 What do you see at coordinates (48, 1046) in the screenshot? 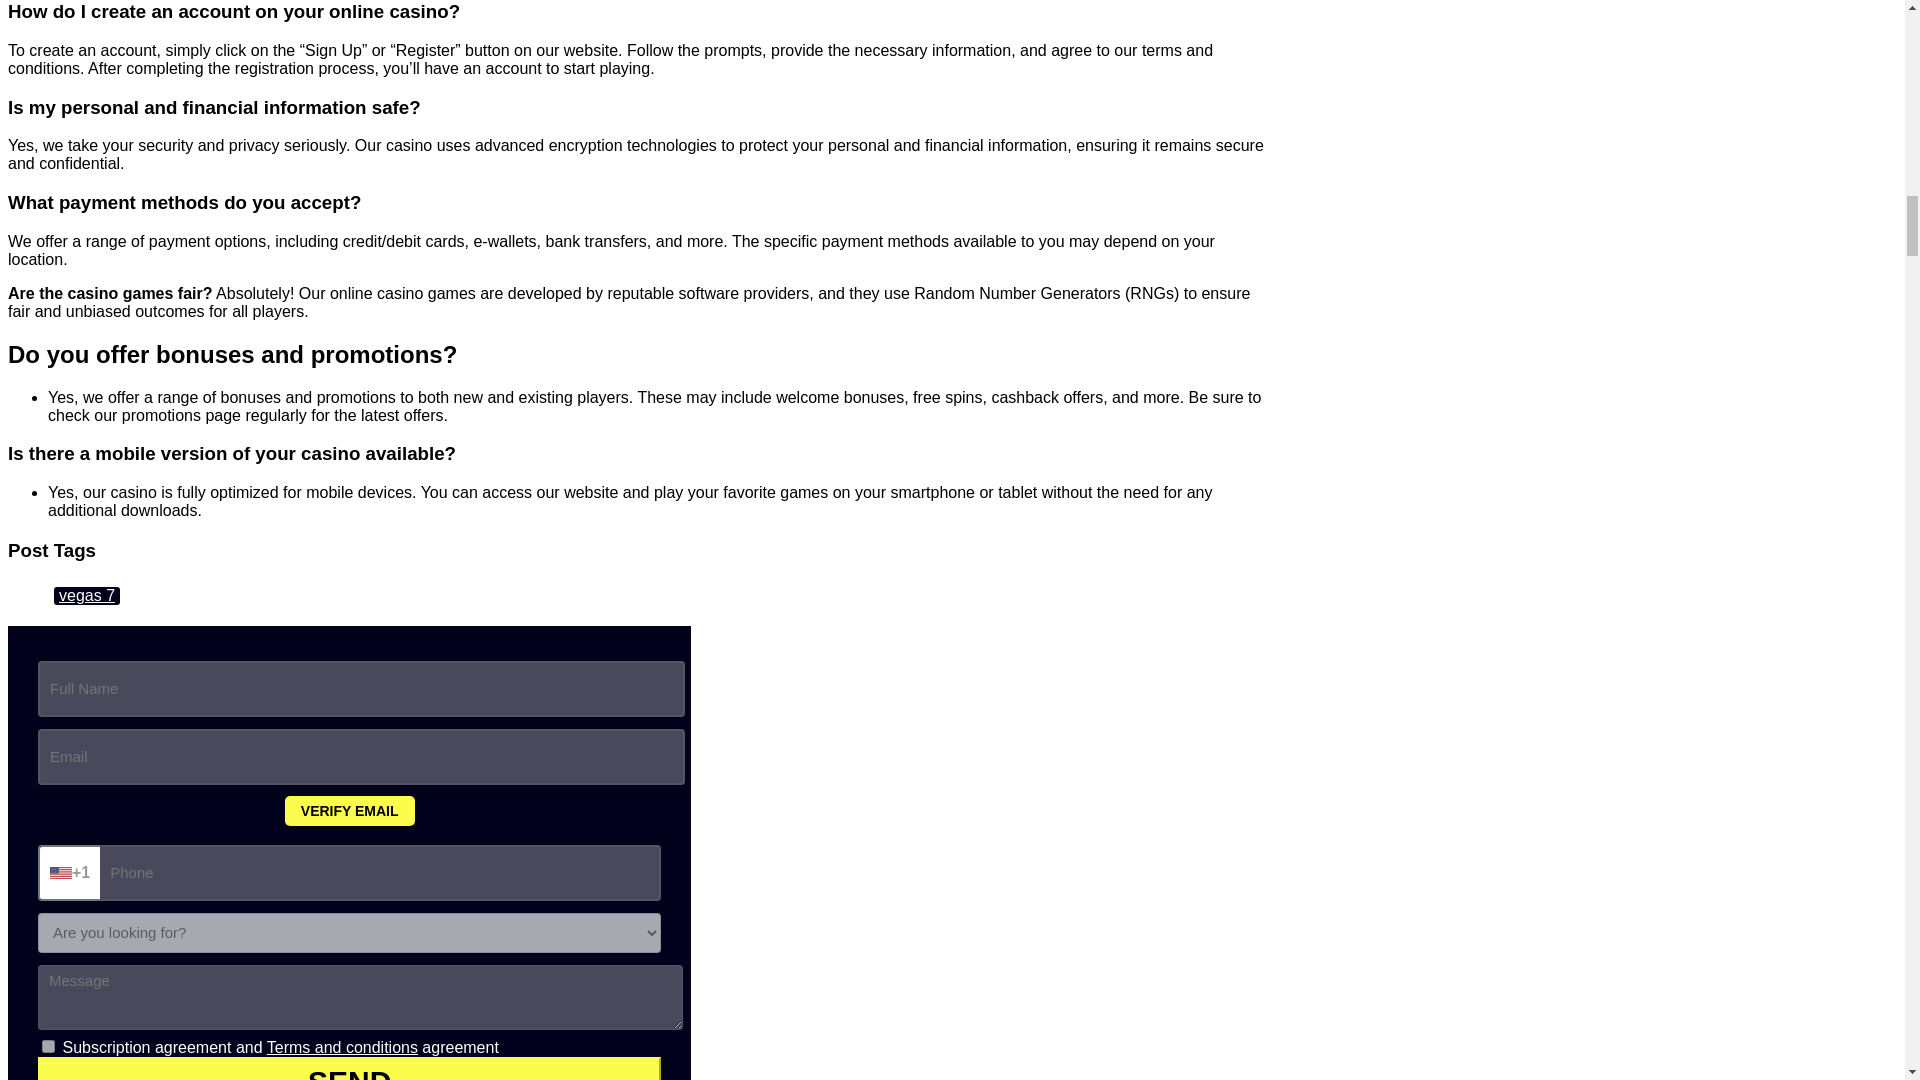
I see `1` at bounding box center [48, 1046].